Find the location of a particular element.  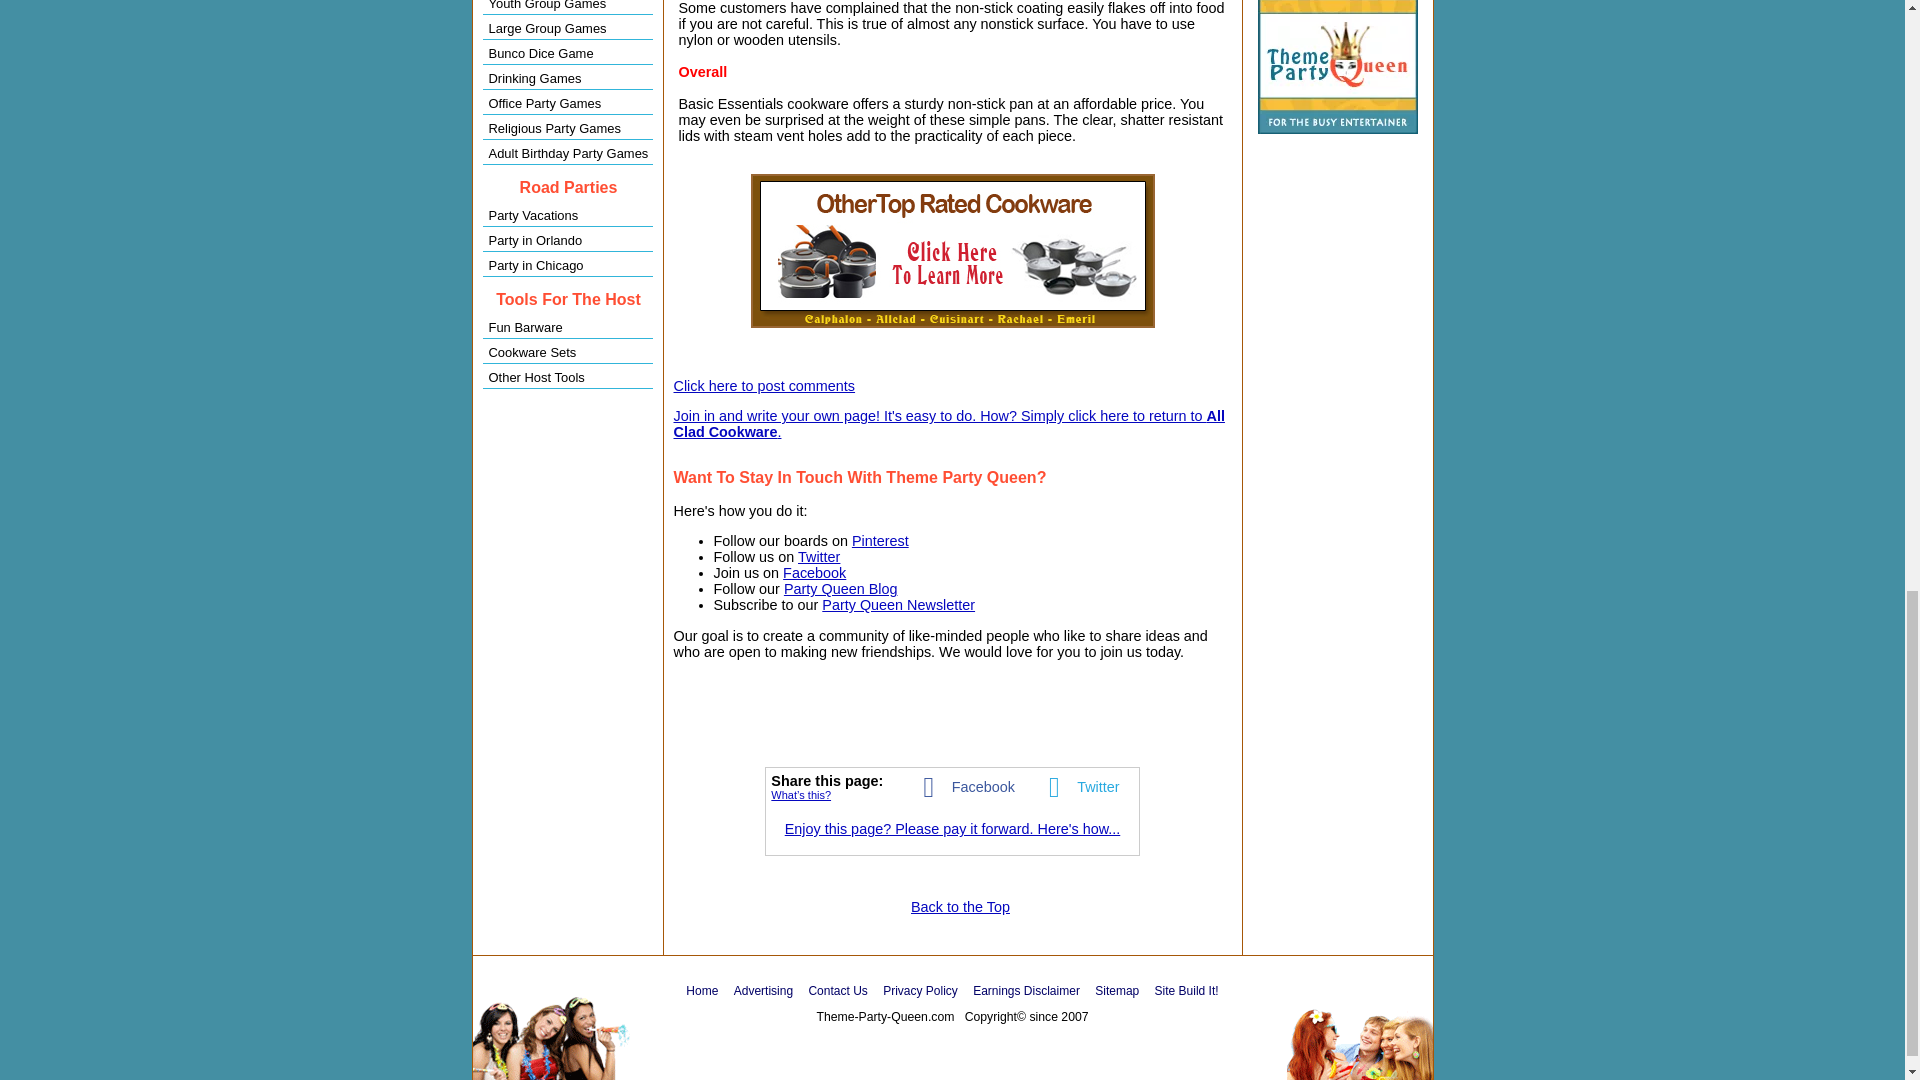

Facebook is located at coordinates (814, 572).